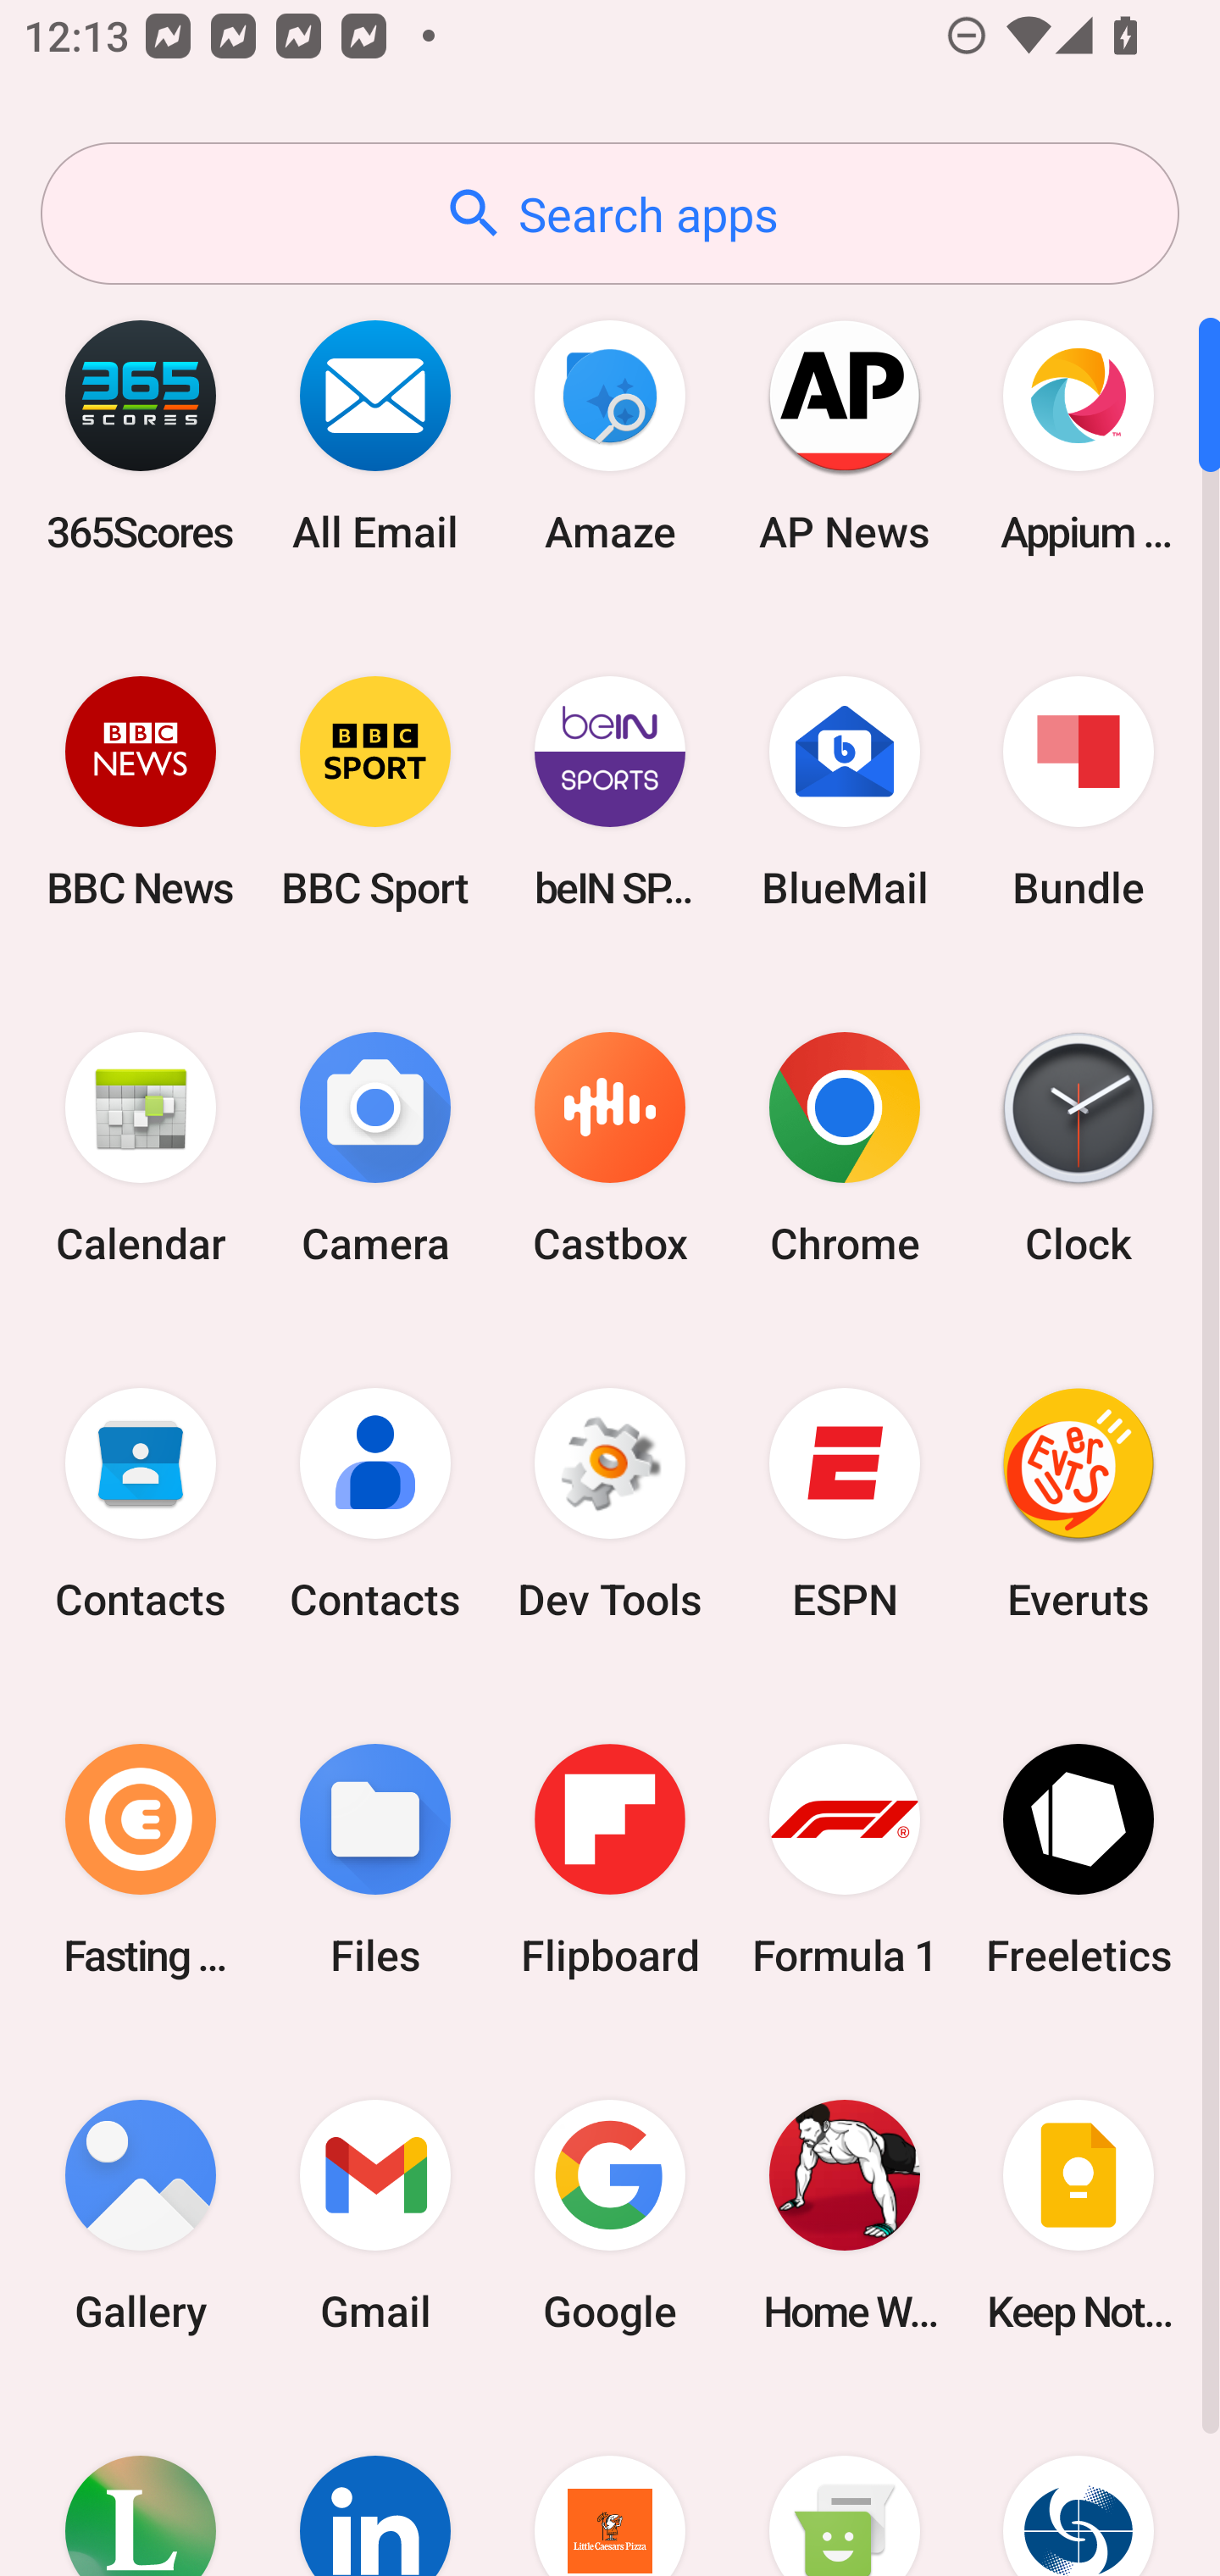 The image size is (1220, 2576). Describe the element at coordinates (610, 791) in the screenshot. I see `beIN SPORTS` at that location.